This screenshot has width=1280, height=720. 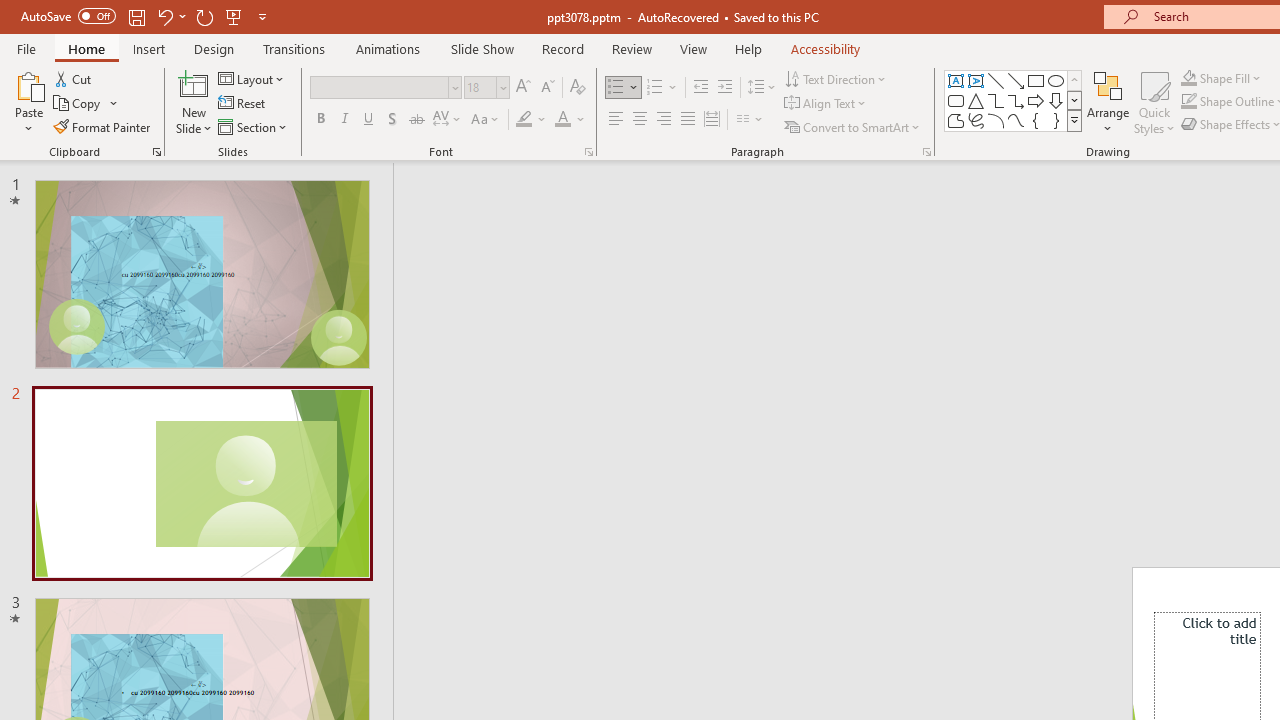 What do you see at coordinates (1075, 120) in the screenshot?
I see `Class: NetUIImage` at bounding box center [1075, 120].